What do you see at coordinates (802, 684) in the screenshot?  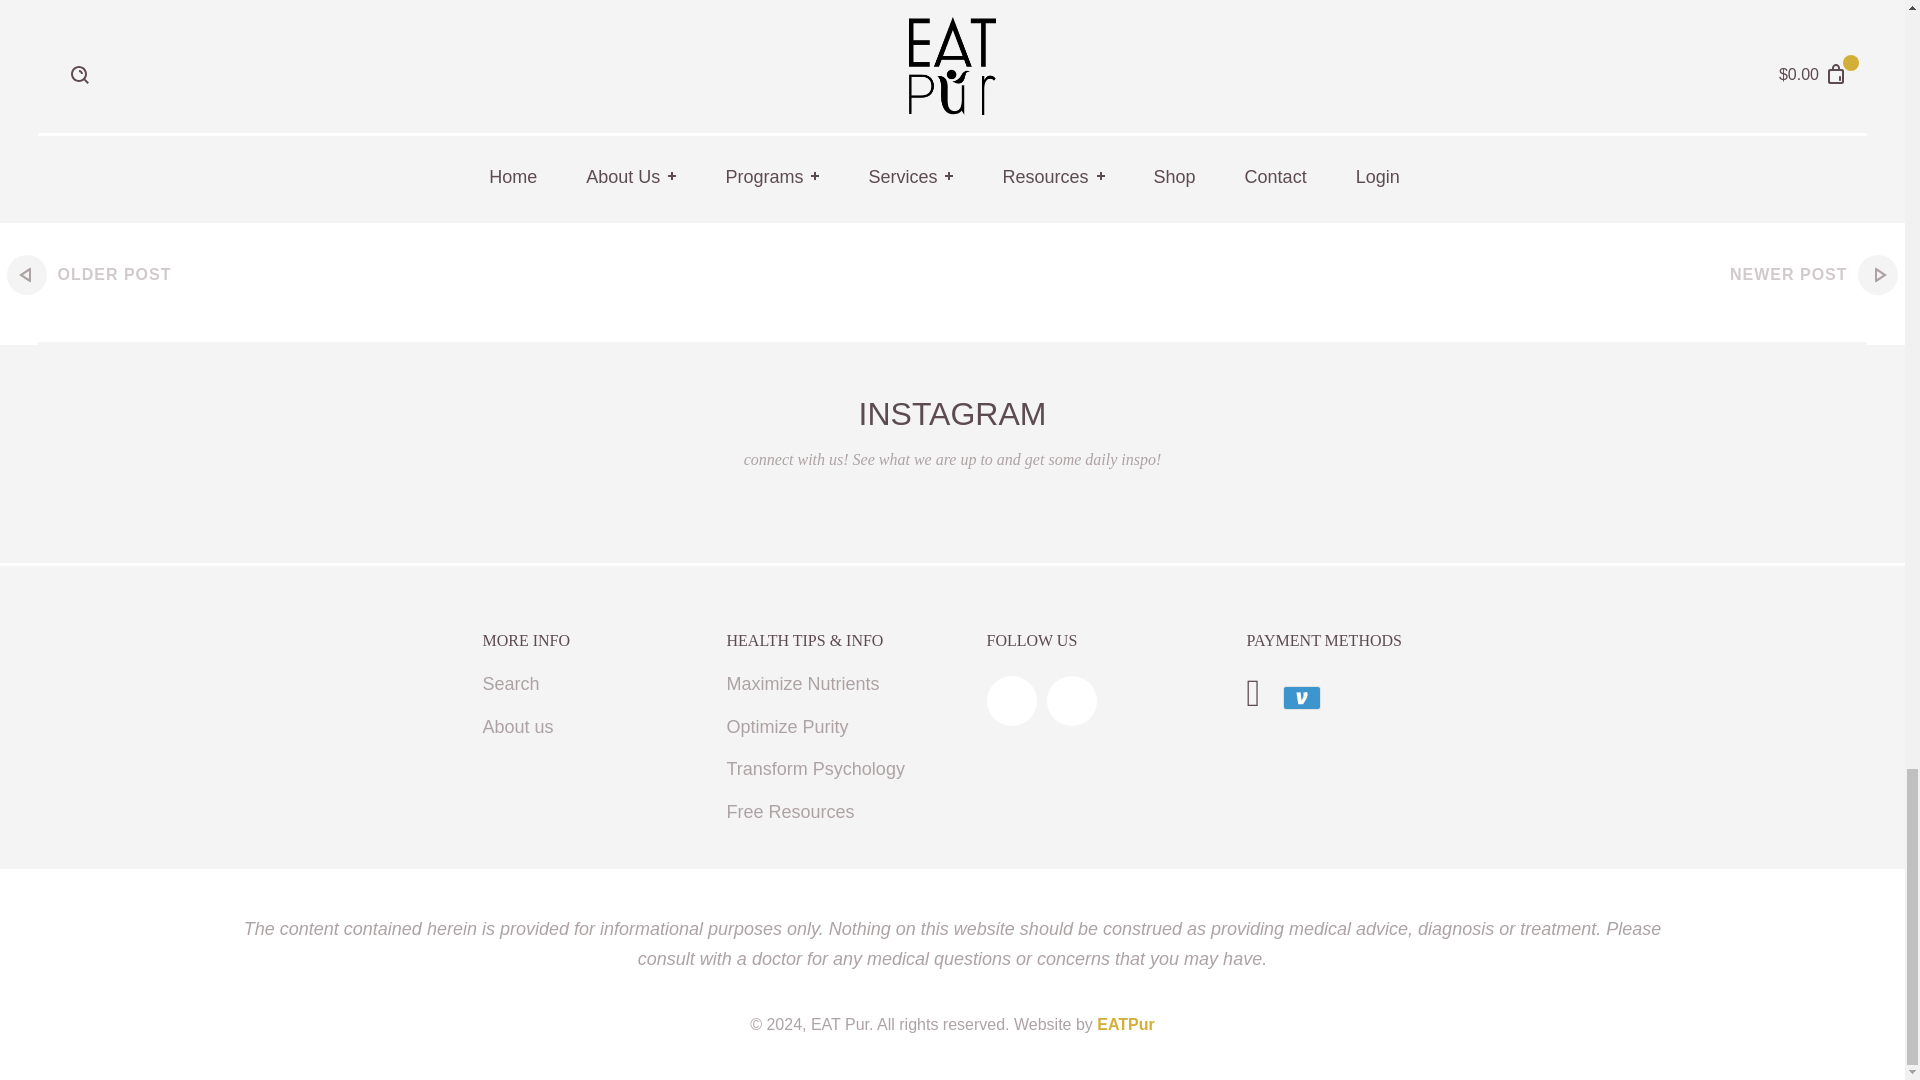 I see `Maximize Nutrients` at bounding box center [802, 684].